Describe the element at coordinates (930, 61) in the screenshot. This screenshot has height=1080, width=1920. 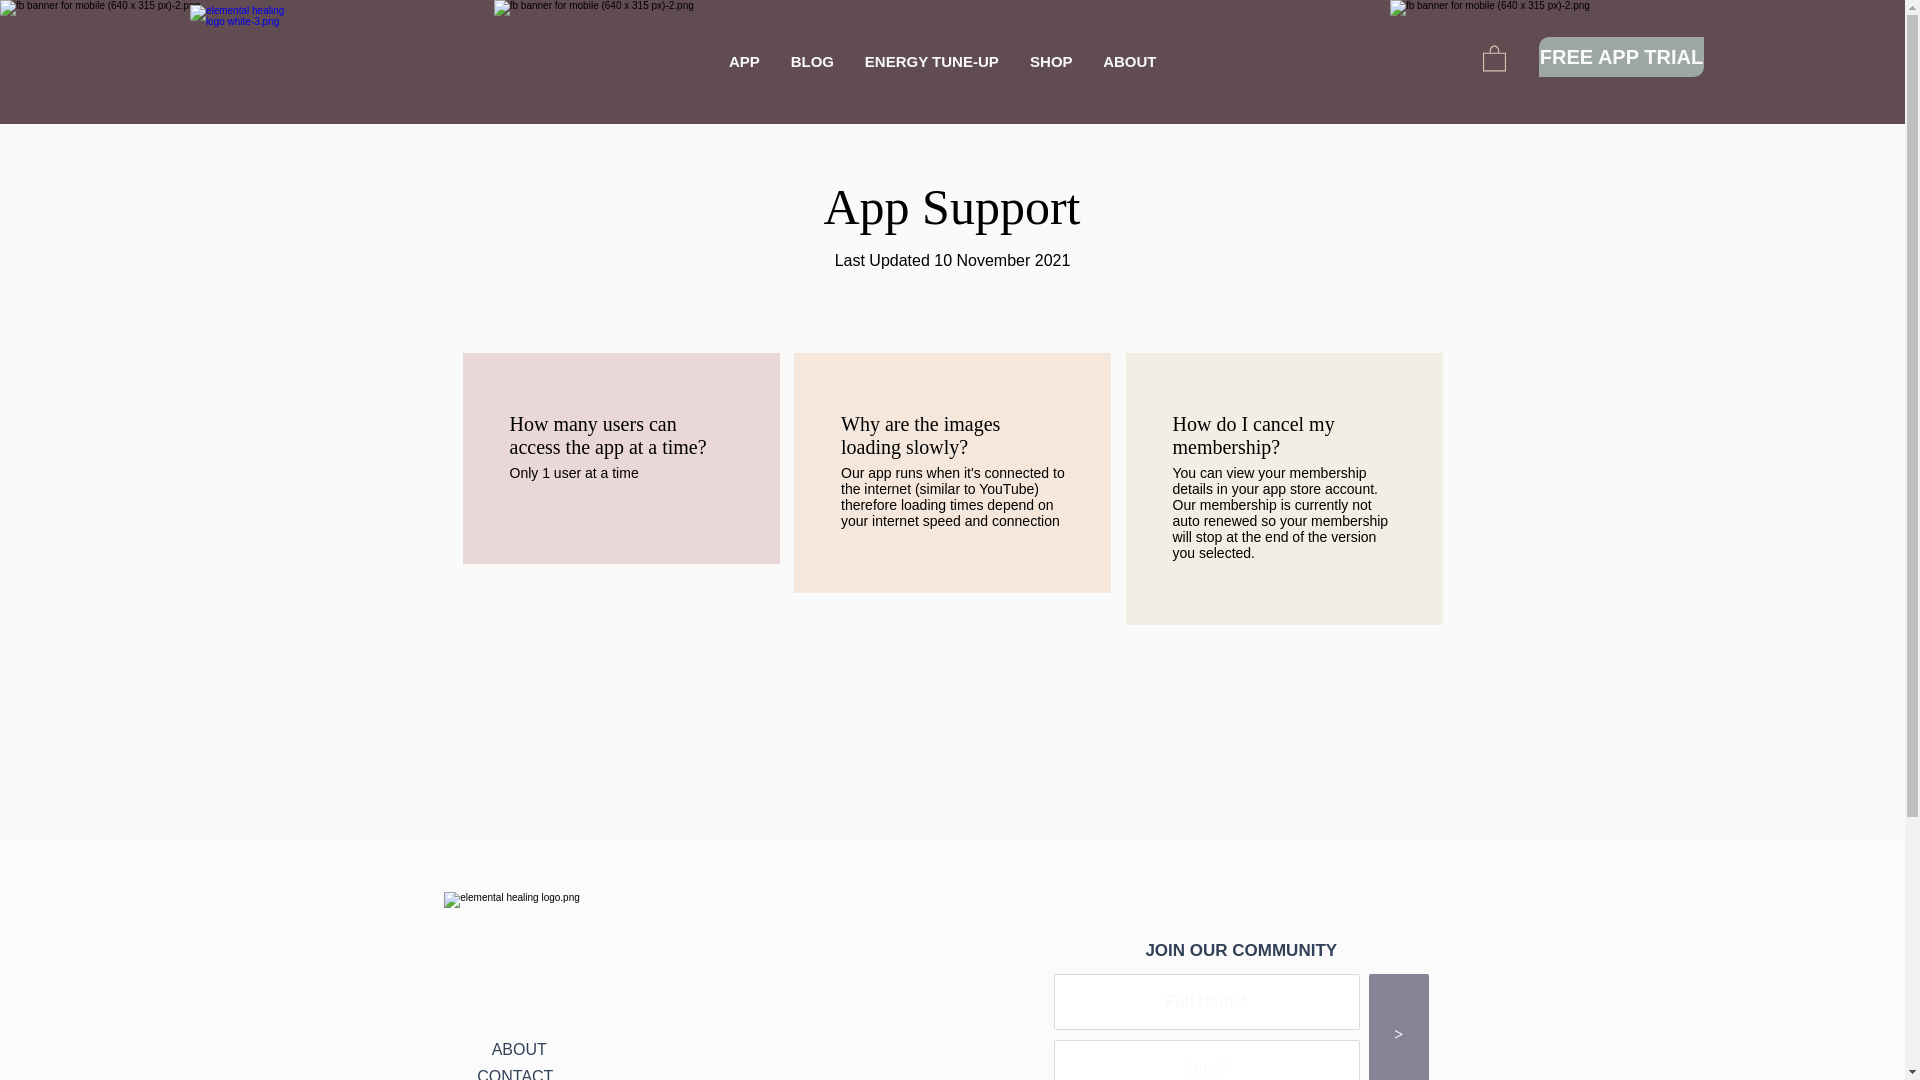
I see `ENERGY TUNE-UP` at that location.